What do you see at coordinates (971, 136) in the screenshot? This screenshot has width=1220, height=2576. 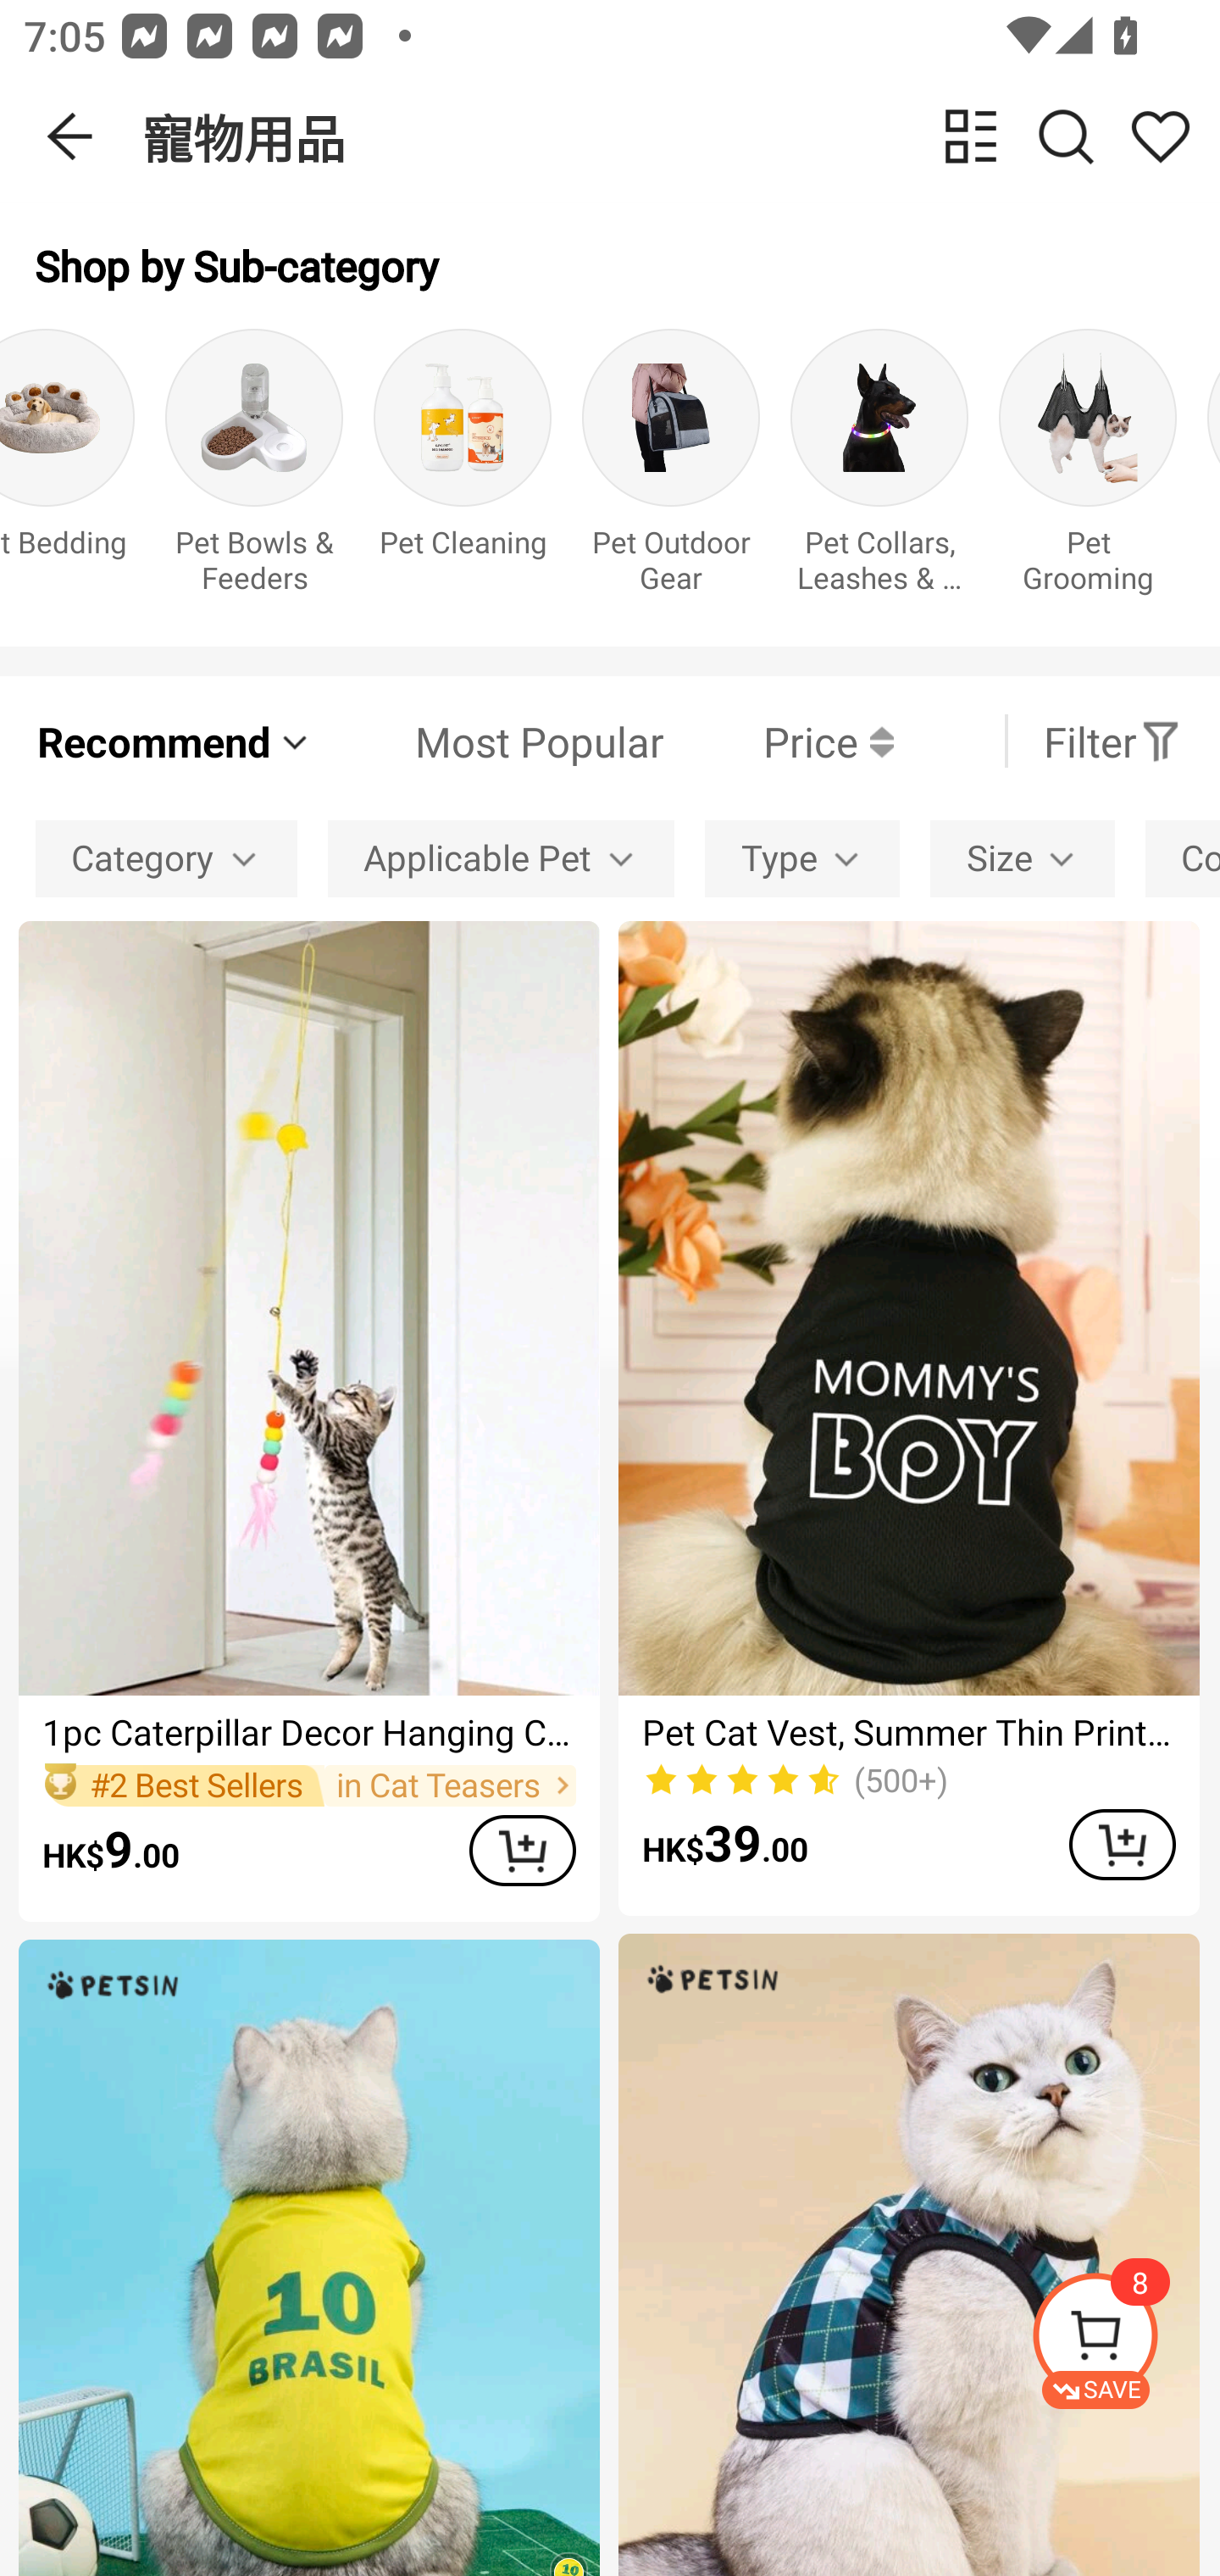 I see `change view` at bounding box center [971, 136].